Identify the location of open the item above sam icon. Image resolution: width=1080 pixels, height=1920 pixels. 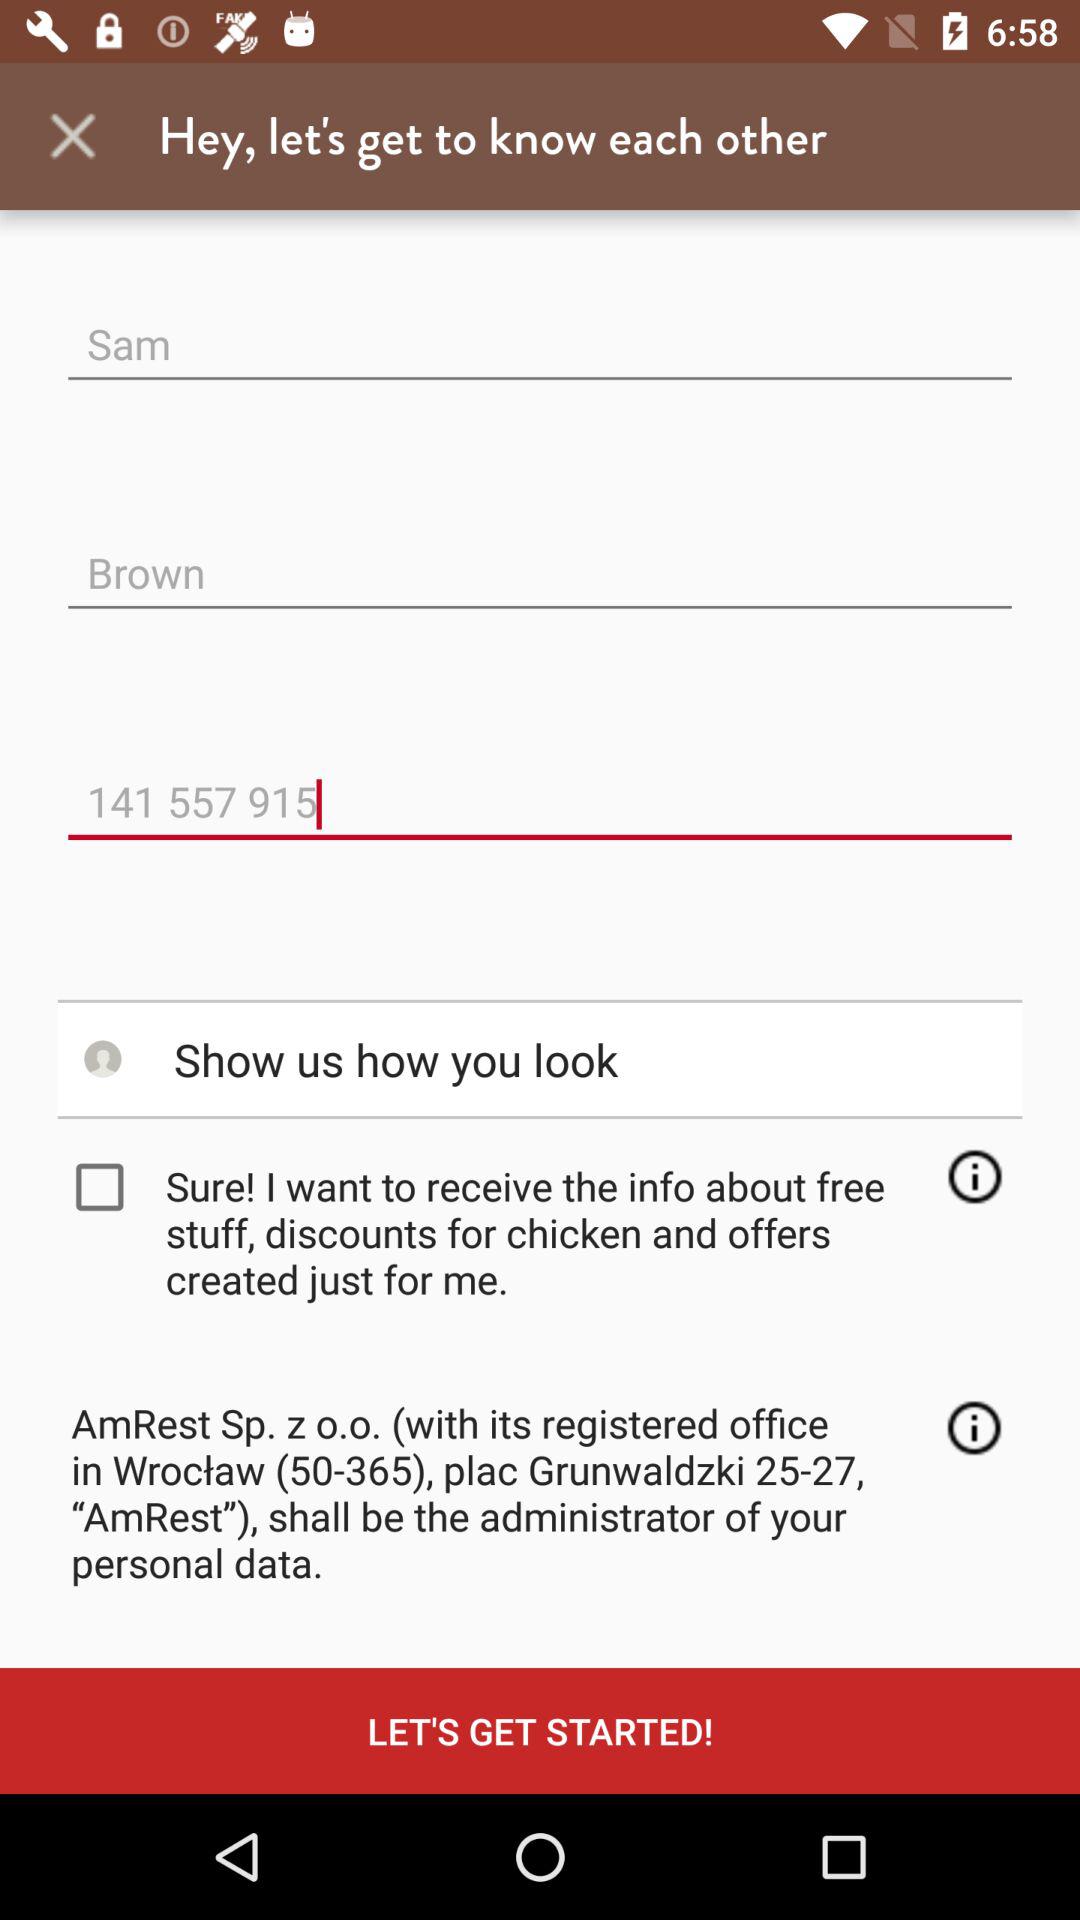
(73, 136).